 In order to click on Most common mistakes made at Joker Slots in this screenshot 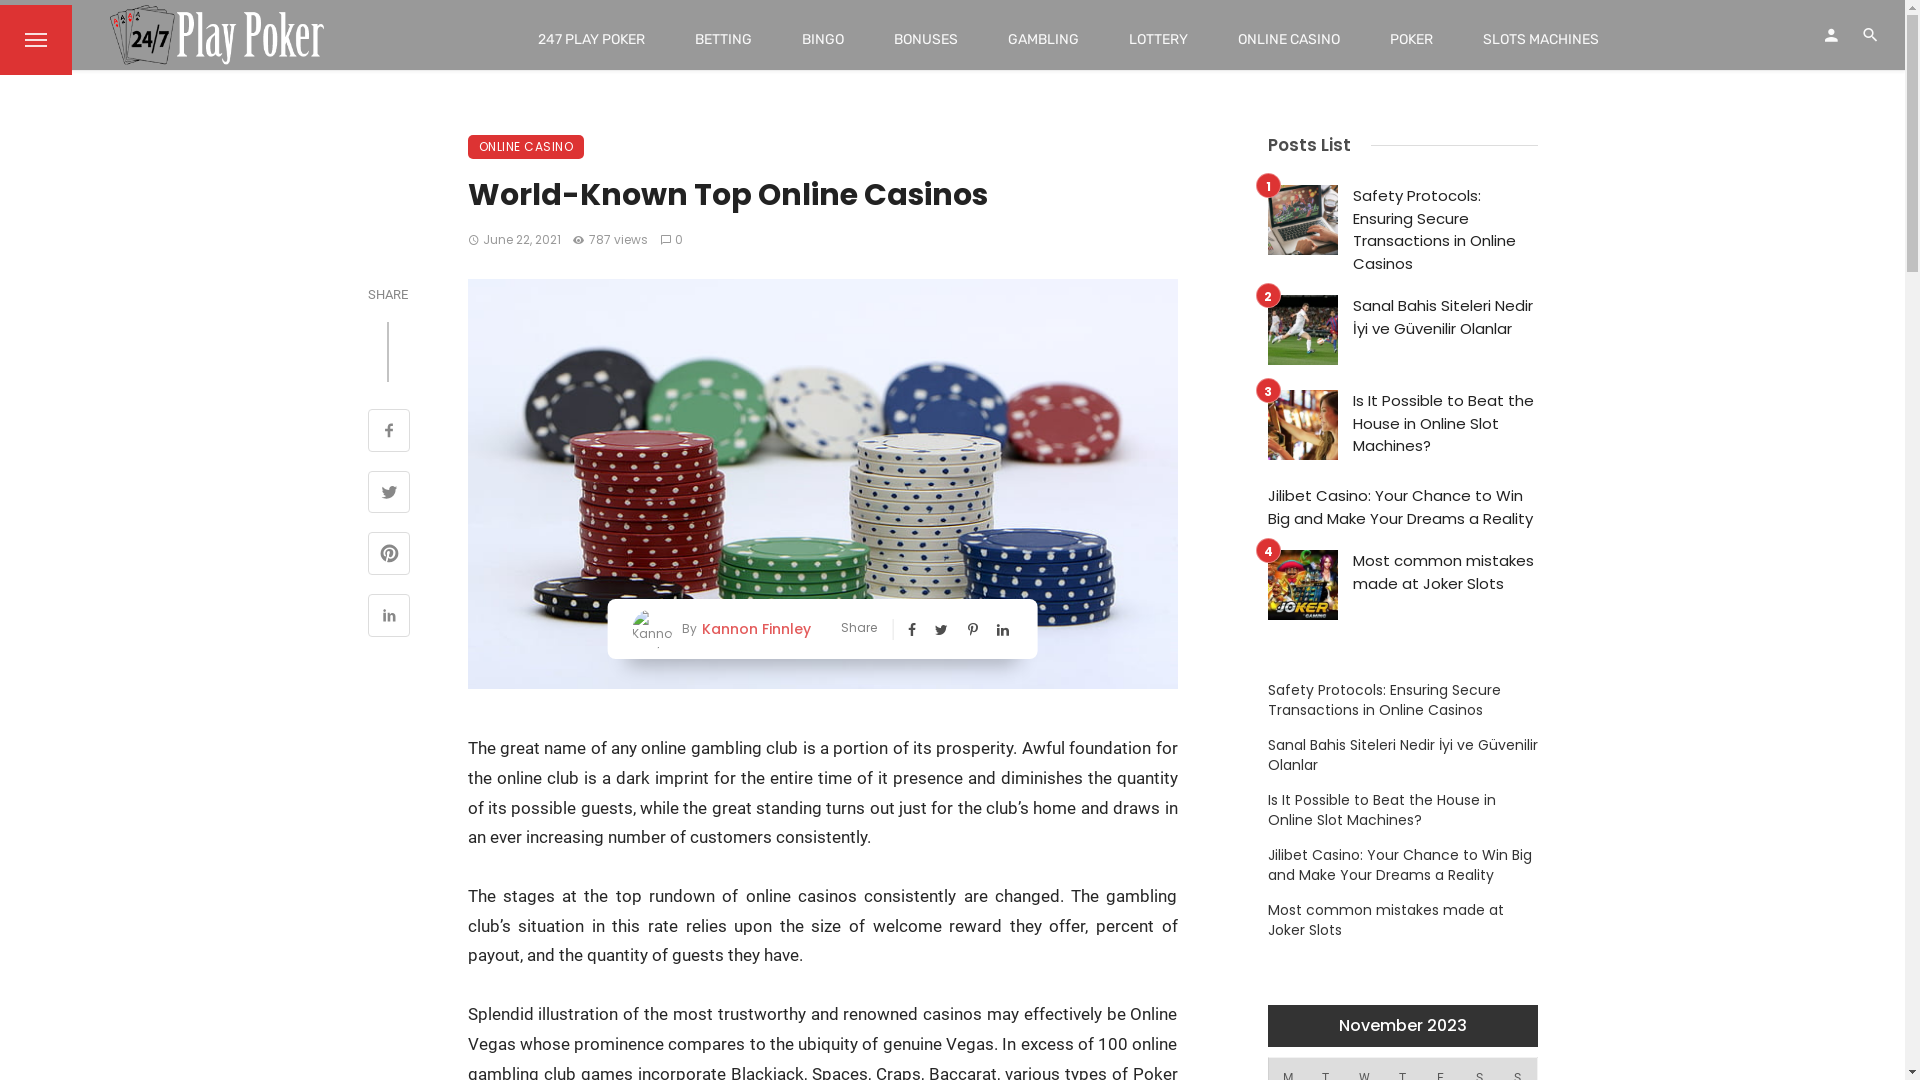, I will do `click(1403, 920)`.